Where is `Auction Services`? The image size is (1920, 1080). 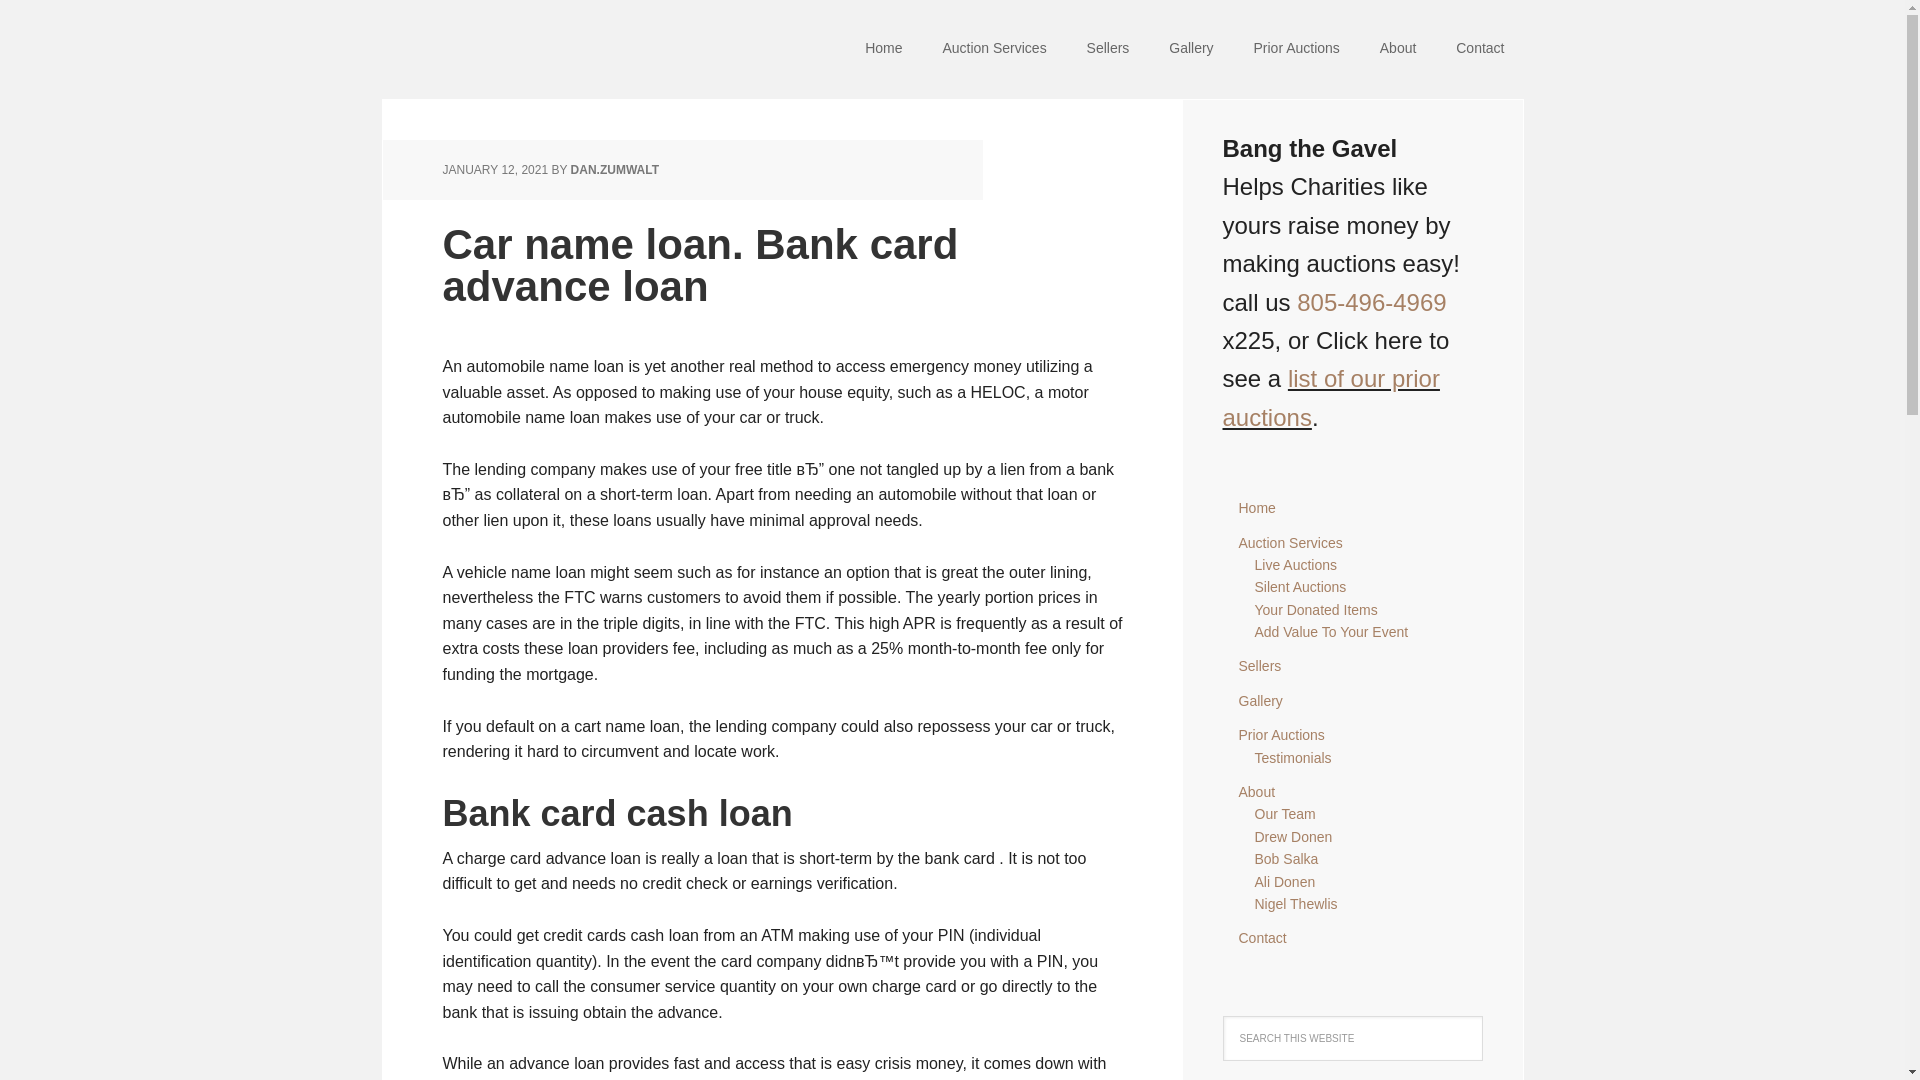
Auction Services is located at coordinates (993, 50).